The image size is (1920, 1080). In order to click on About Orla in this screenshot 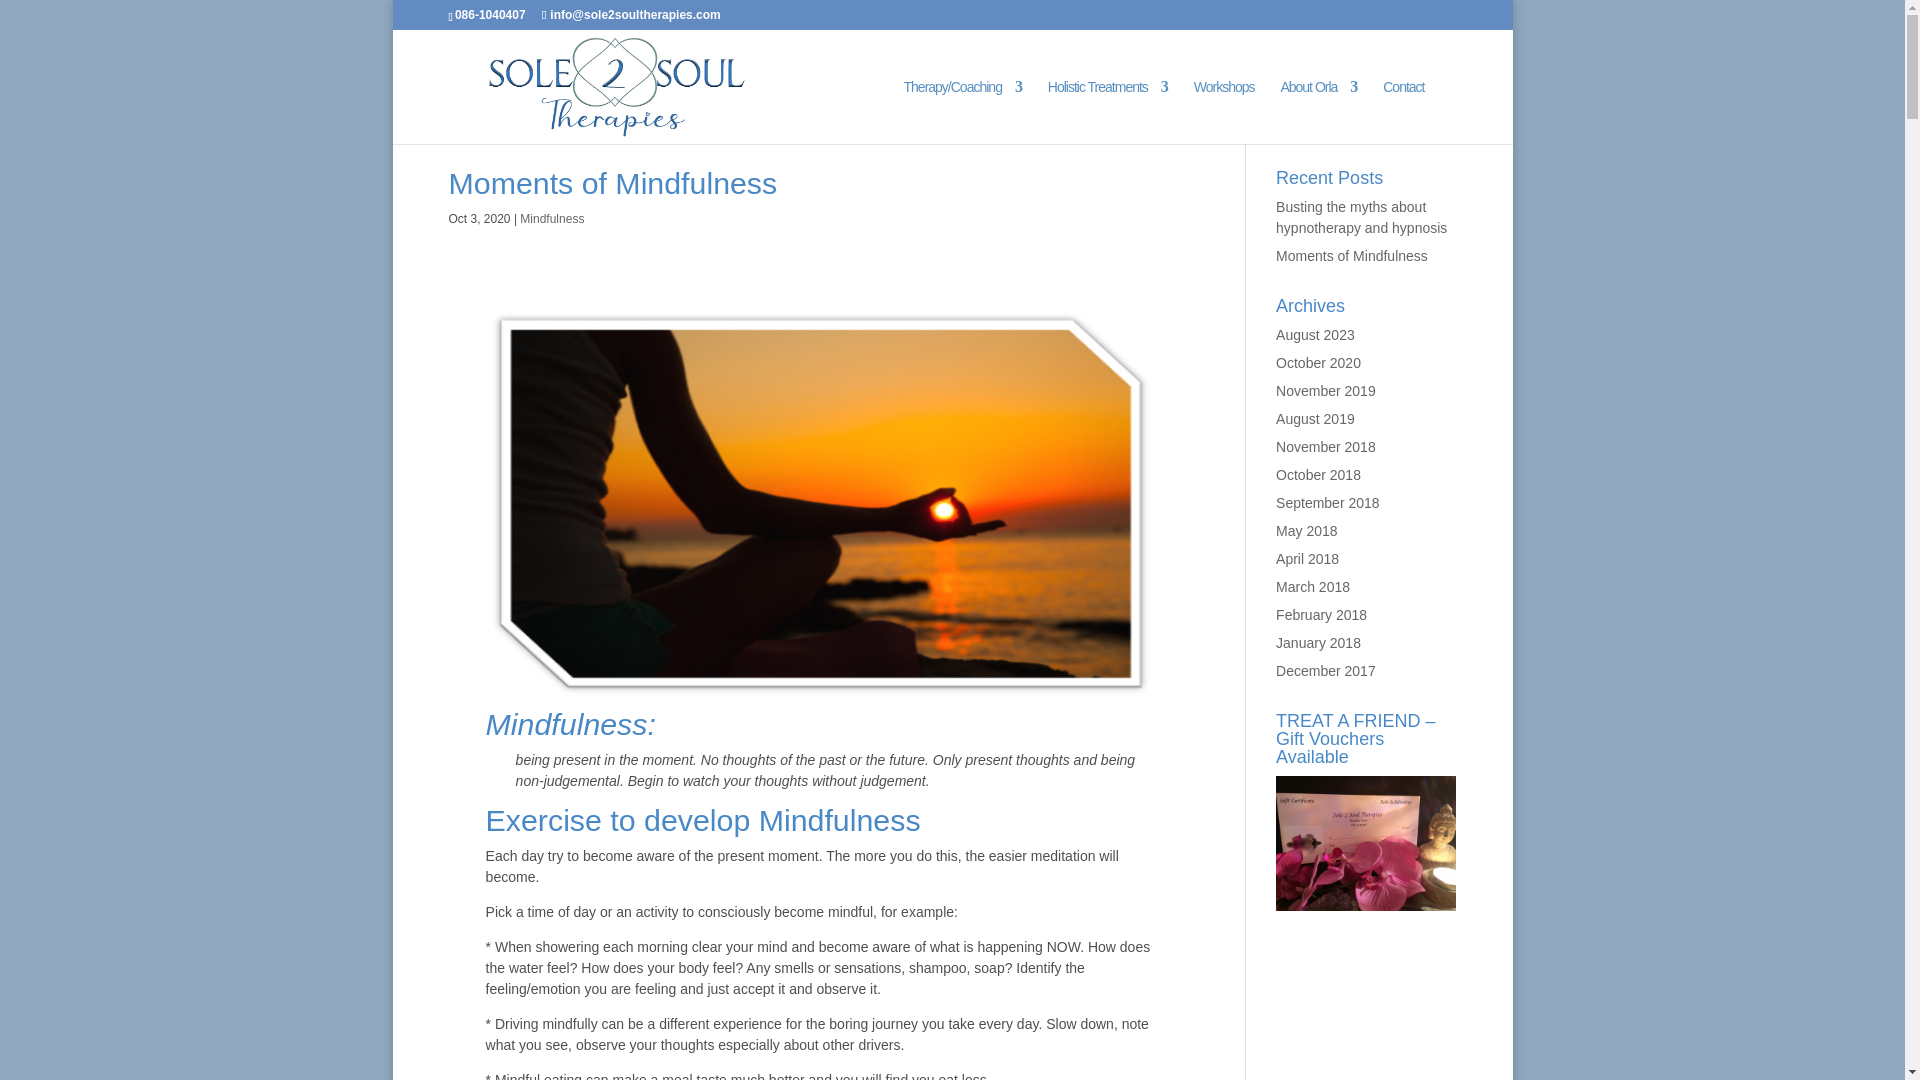, I will do `click(1318, 111)`.